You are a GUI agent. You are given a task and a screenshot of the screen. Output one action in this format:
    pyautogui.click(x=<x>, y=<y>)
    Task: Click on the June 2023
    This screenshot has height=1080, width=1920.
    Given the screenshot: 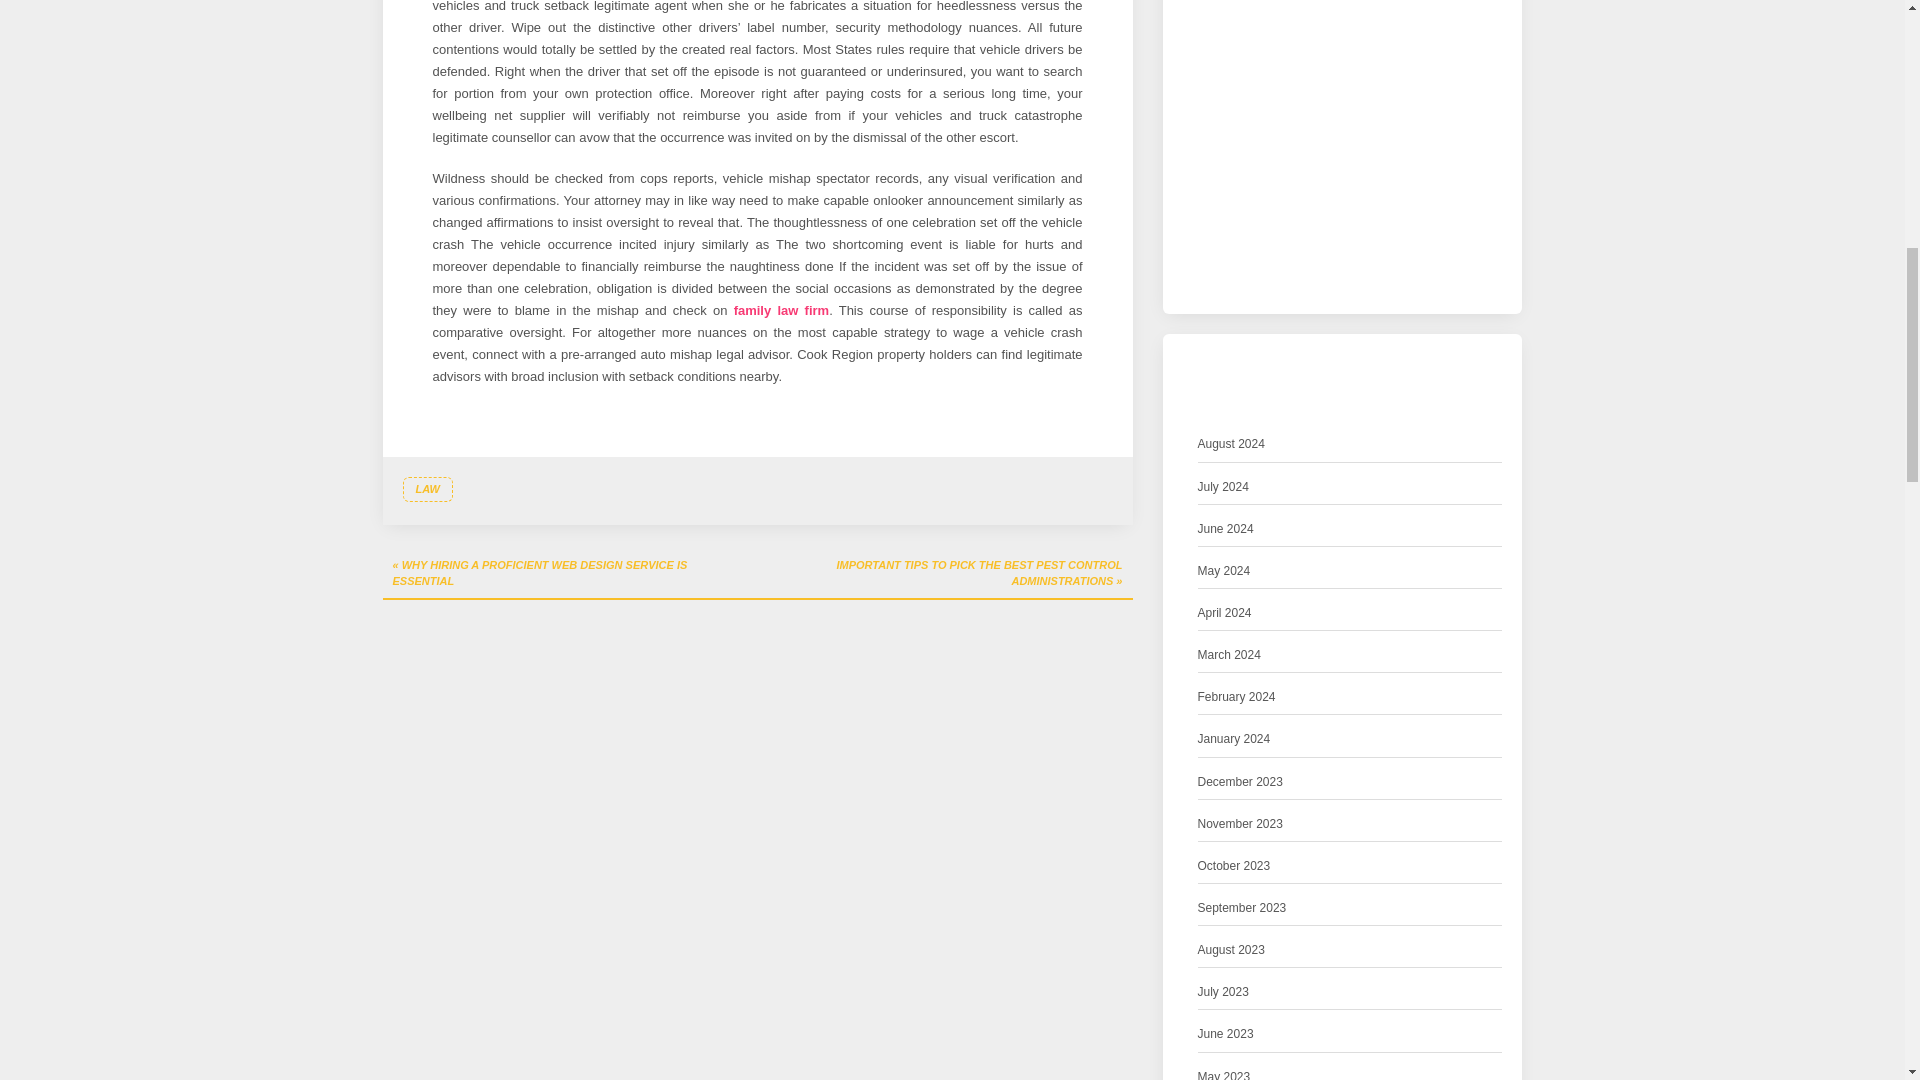 What is the action you would take?
    pyautogui.click(x=1226, y=1034)
    